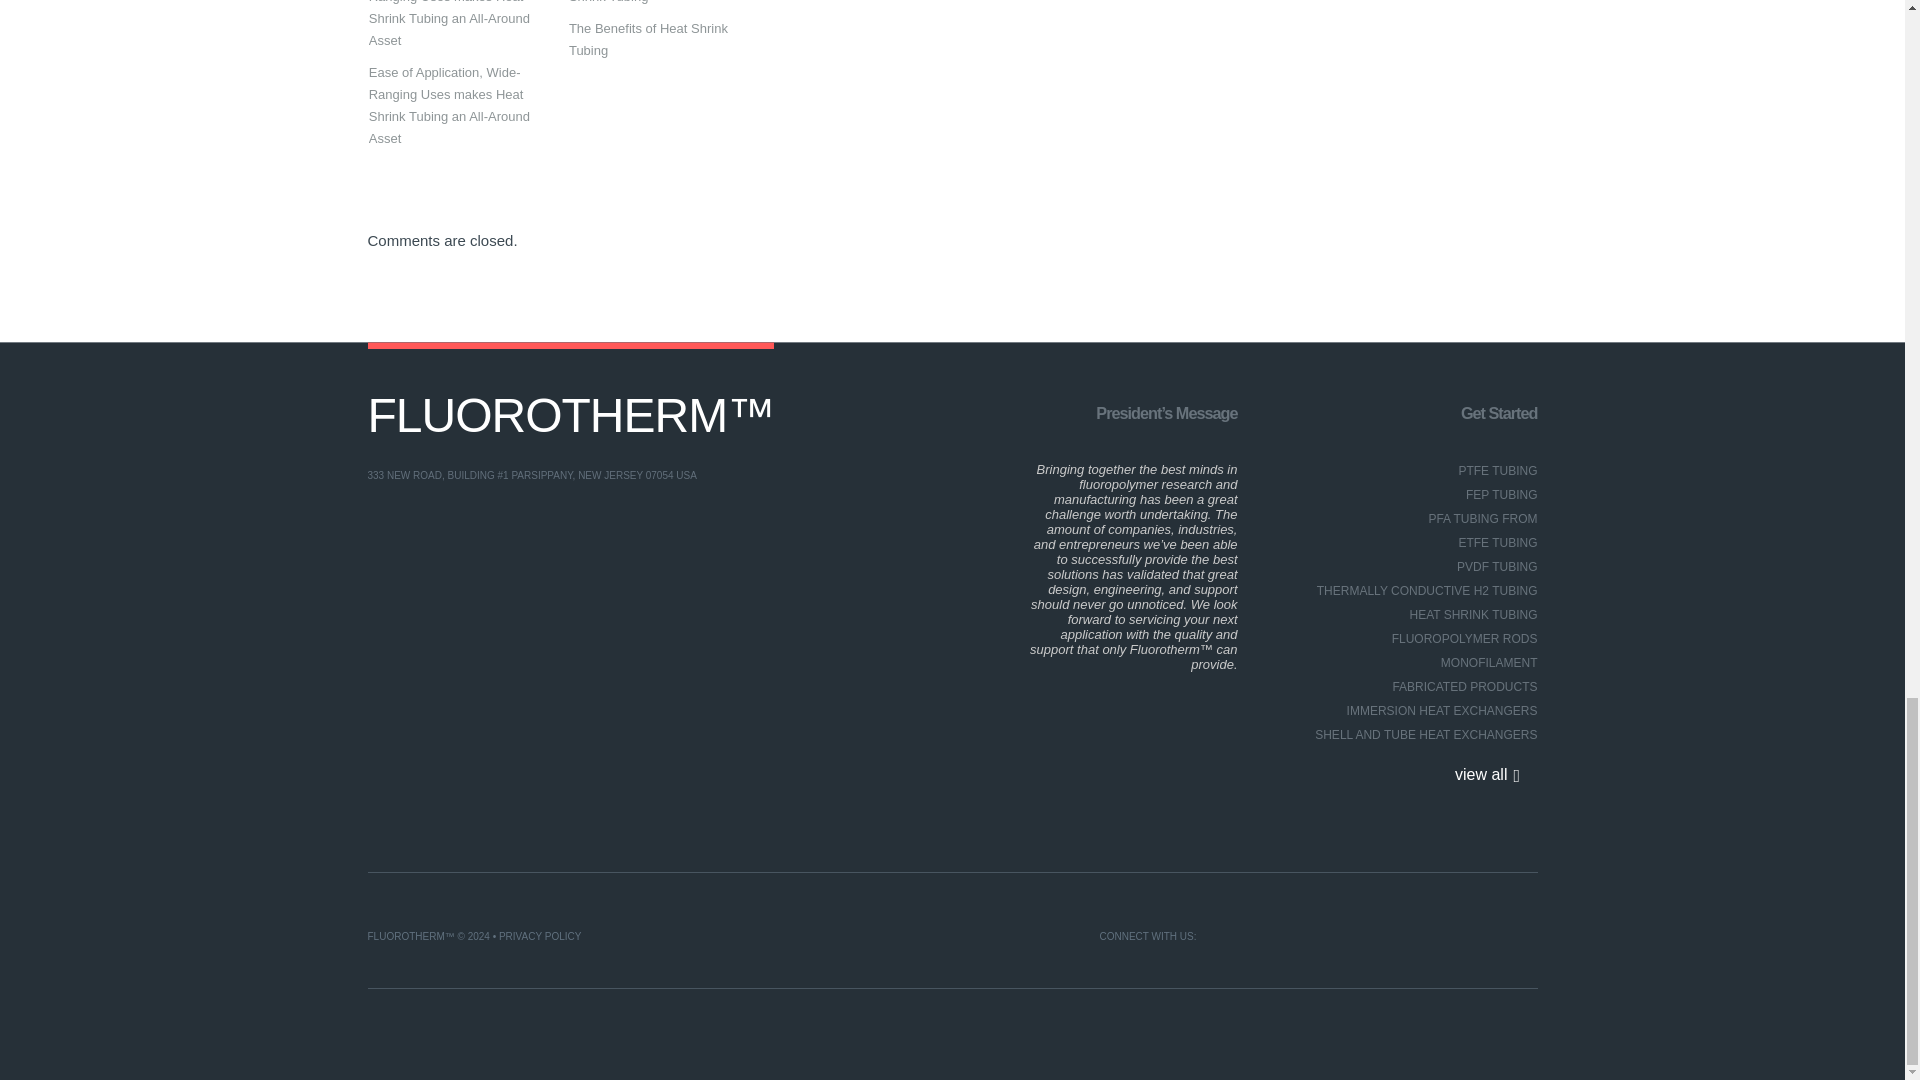 This screenshot has width=1920, height=1080. I want to click on An ISO 9001-2015 Certified Company, so click(572, 416).